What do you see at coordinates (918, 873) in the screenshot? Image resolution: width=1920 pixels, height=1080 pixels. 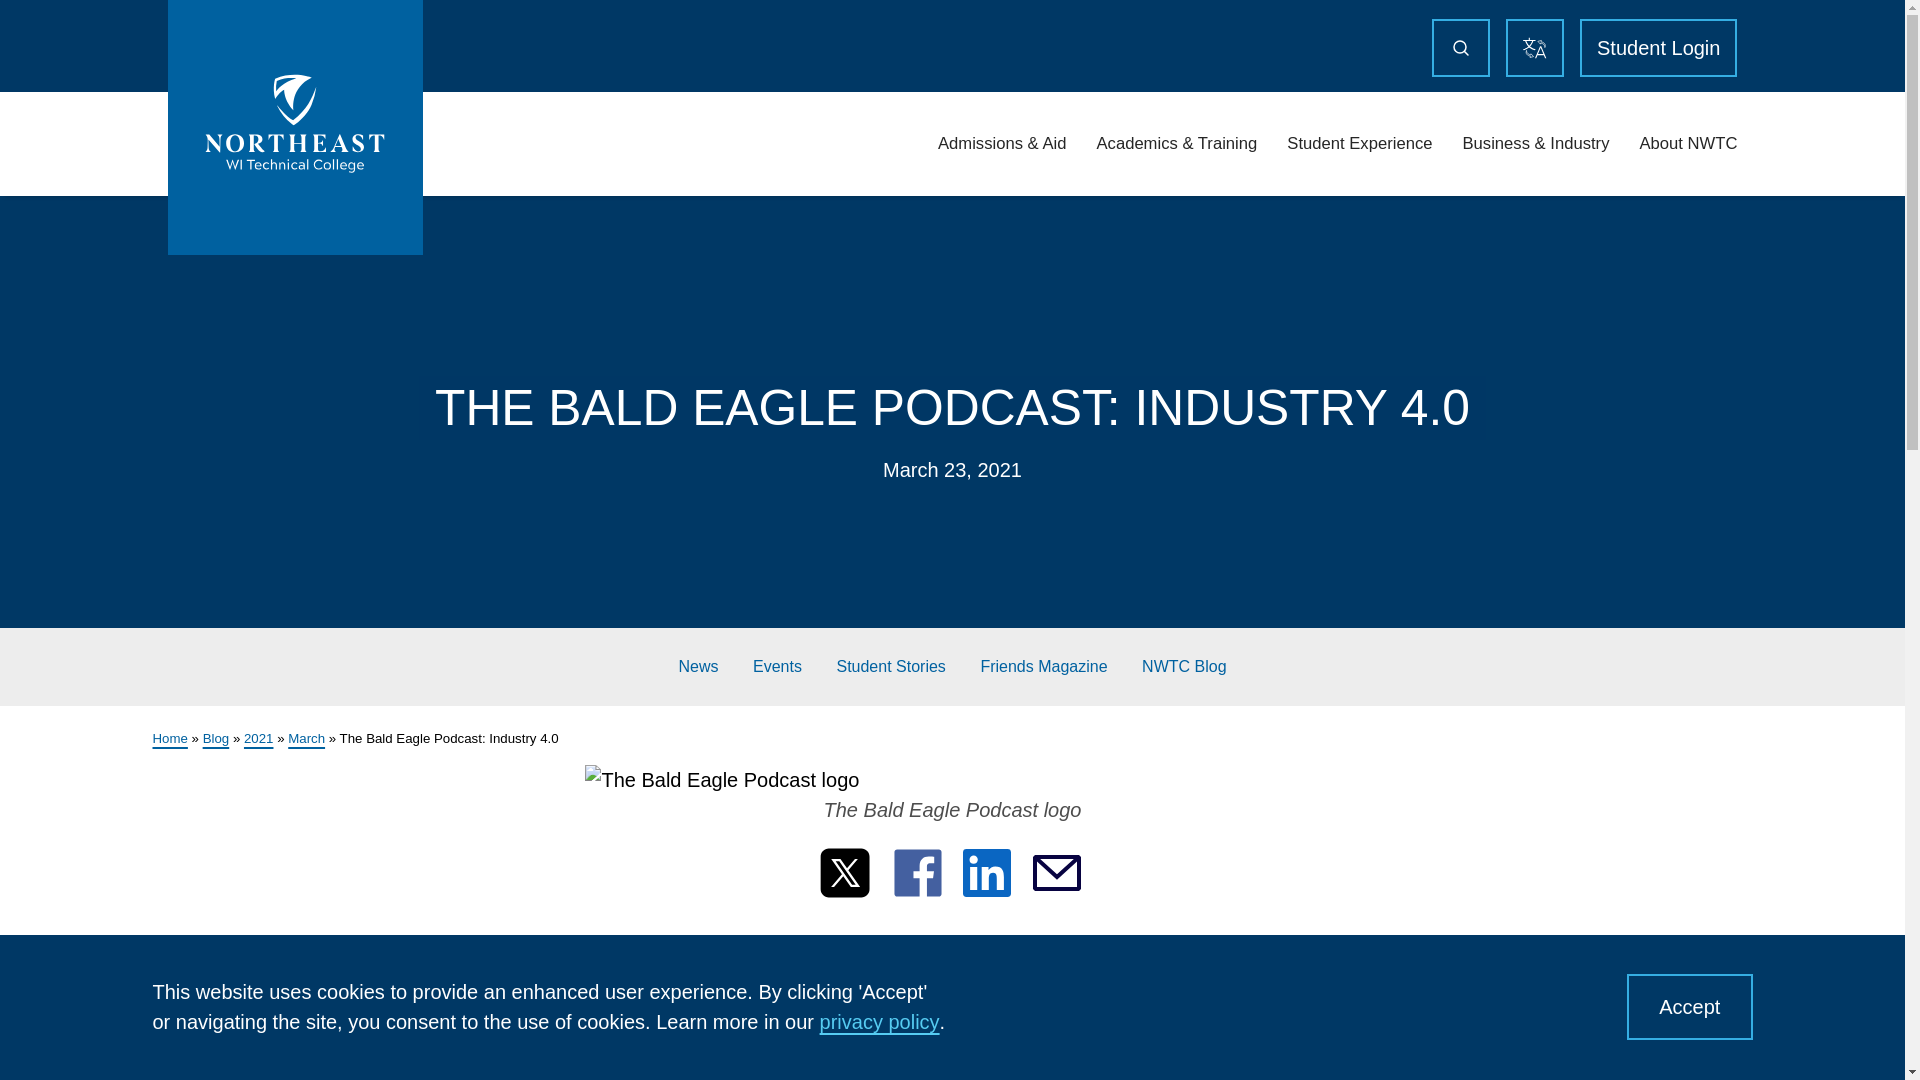 I see `Facebook-color Created with Sketch.` at bounding box center [918, 873].